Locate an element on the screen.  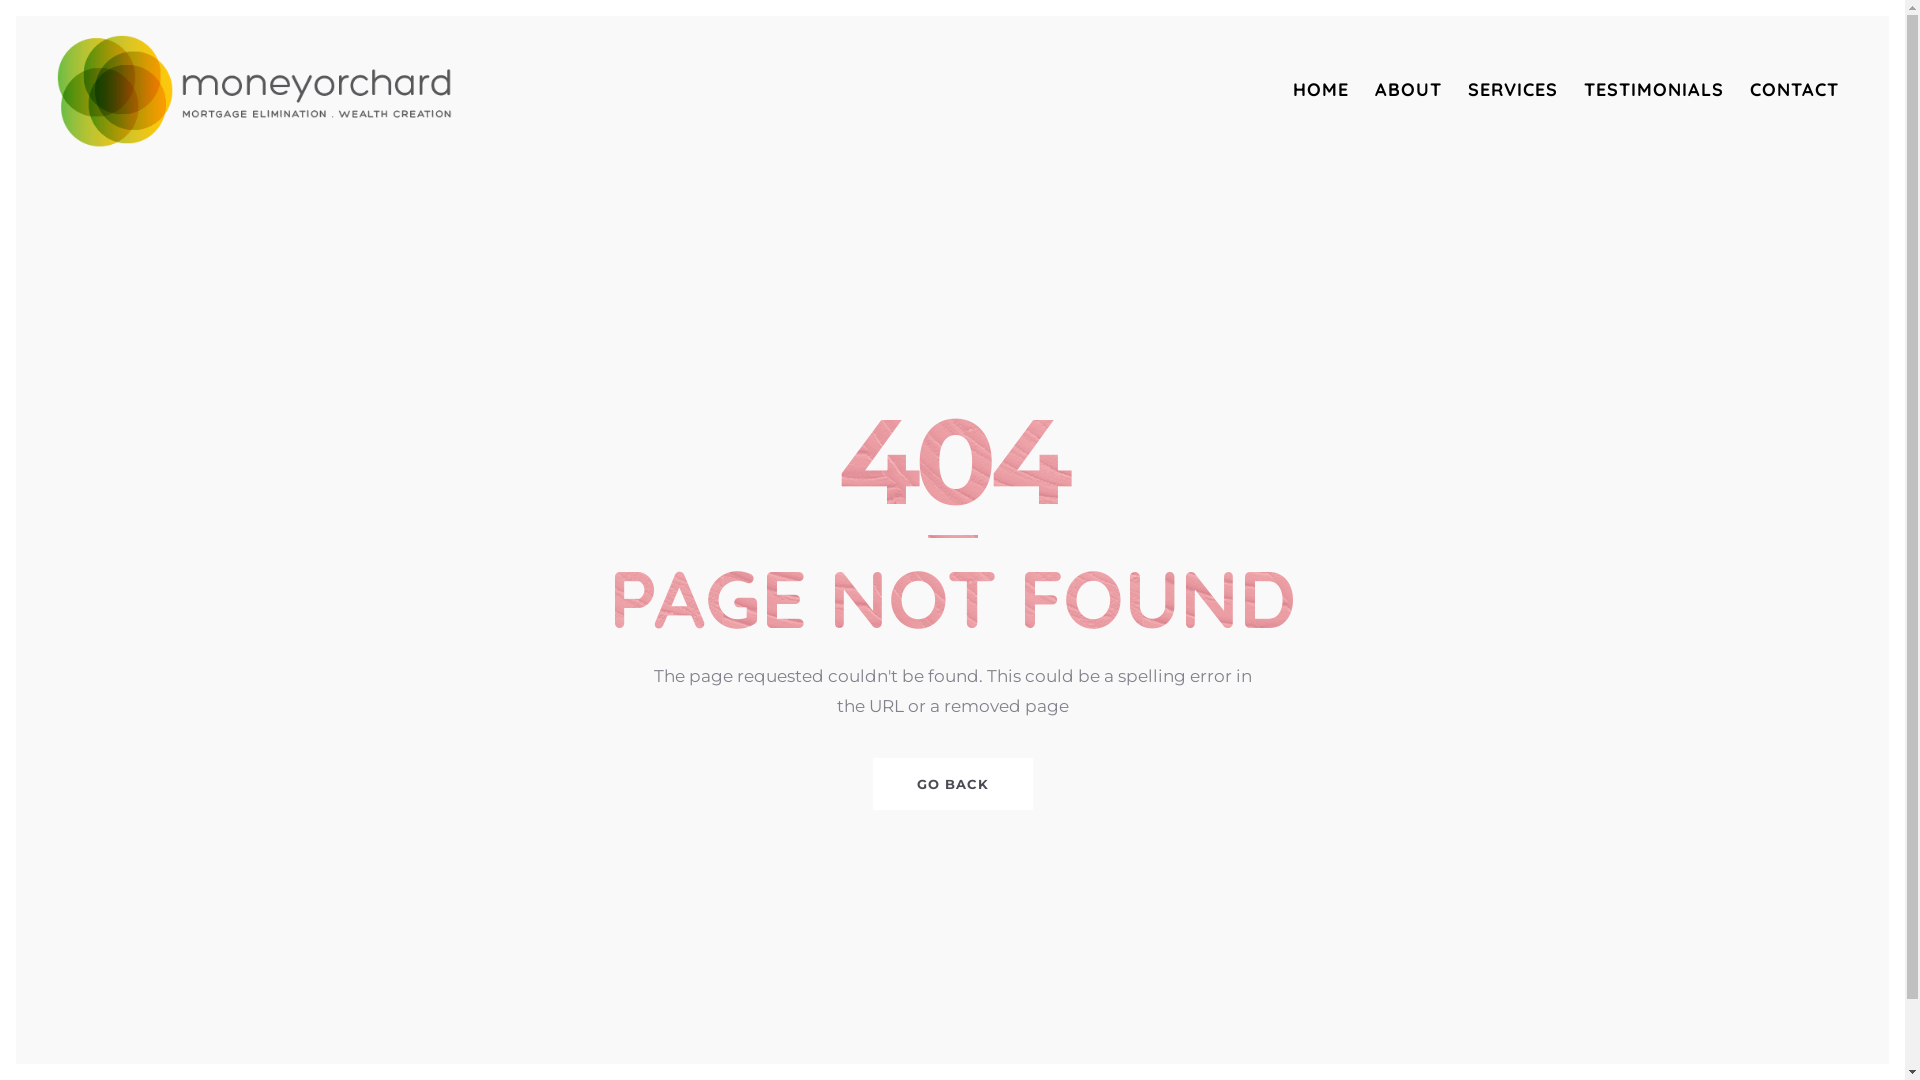
GO BACK is located at coordinates (952, 784).